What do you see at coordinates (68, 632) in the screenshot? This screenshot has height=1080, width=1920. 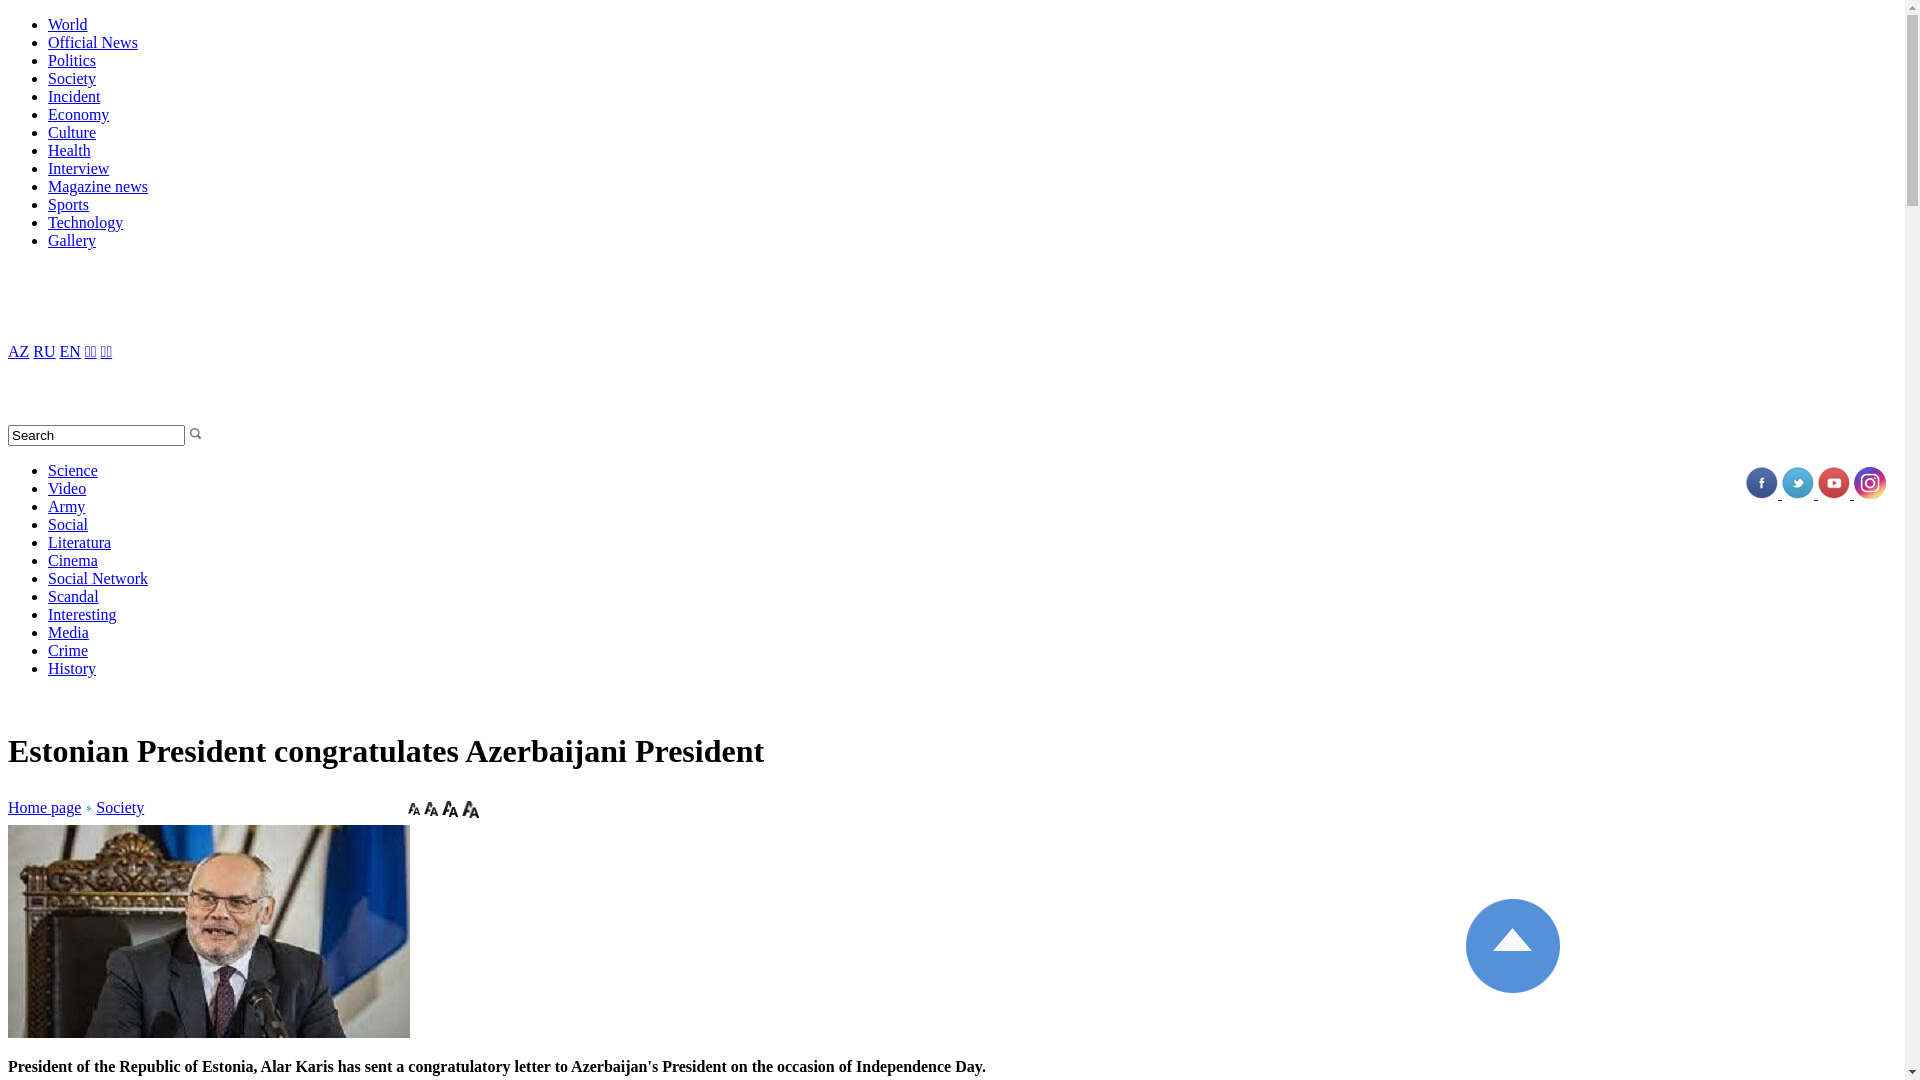 I see `Media` at bounding box center [68, 632].